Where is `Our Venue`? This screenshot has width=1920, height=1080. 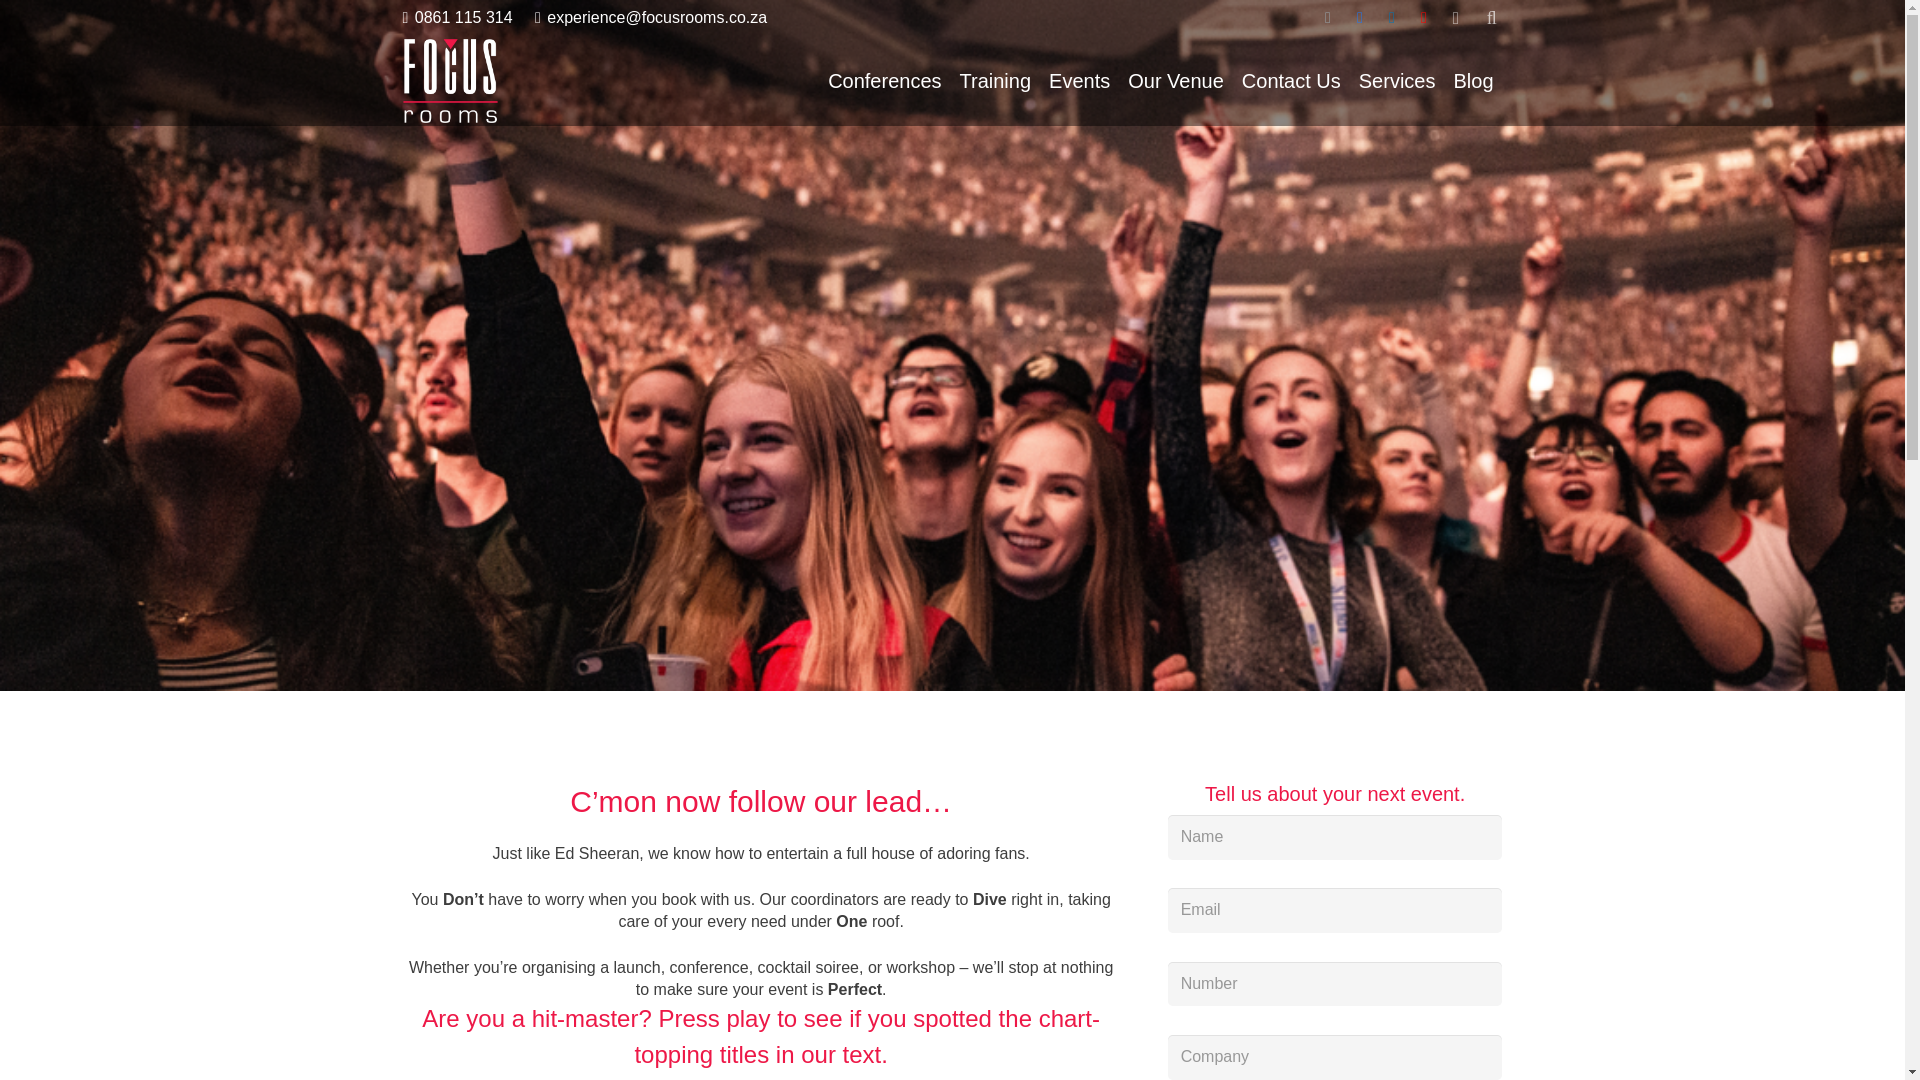
Our Venue is located at coordinates (1176, 80).